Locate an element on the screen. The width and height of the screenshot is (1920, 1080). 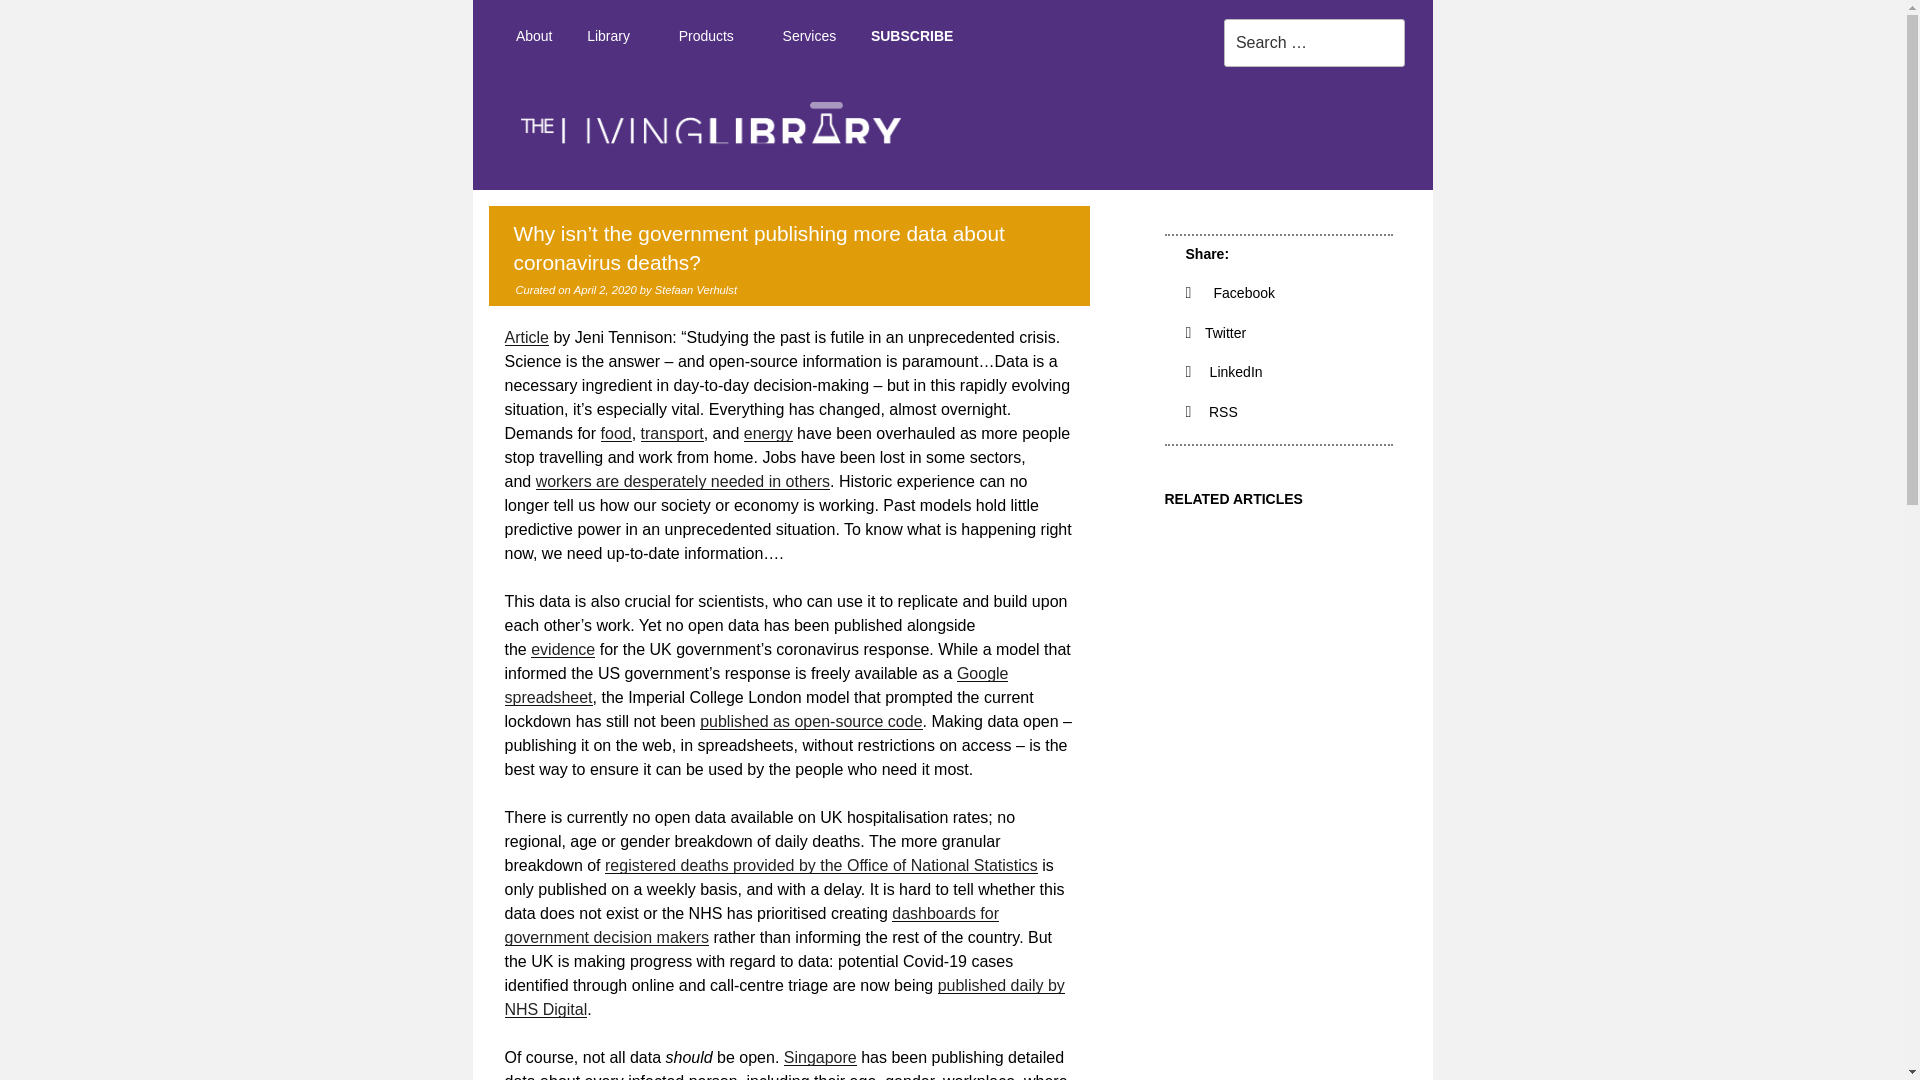
dashboards for government decision makers is located at coordinates (750, 926).